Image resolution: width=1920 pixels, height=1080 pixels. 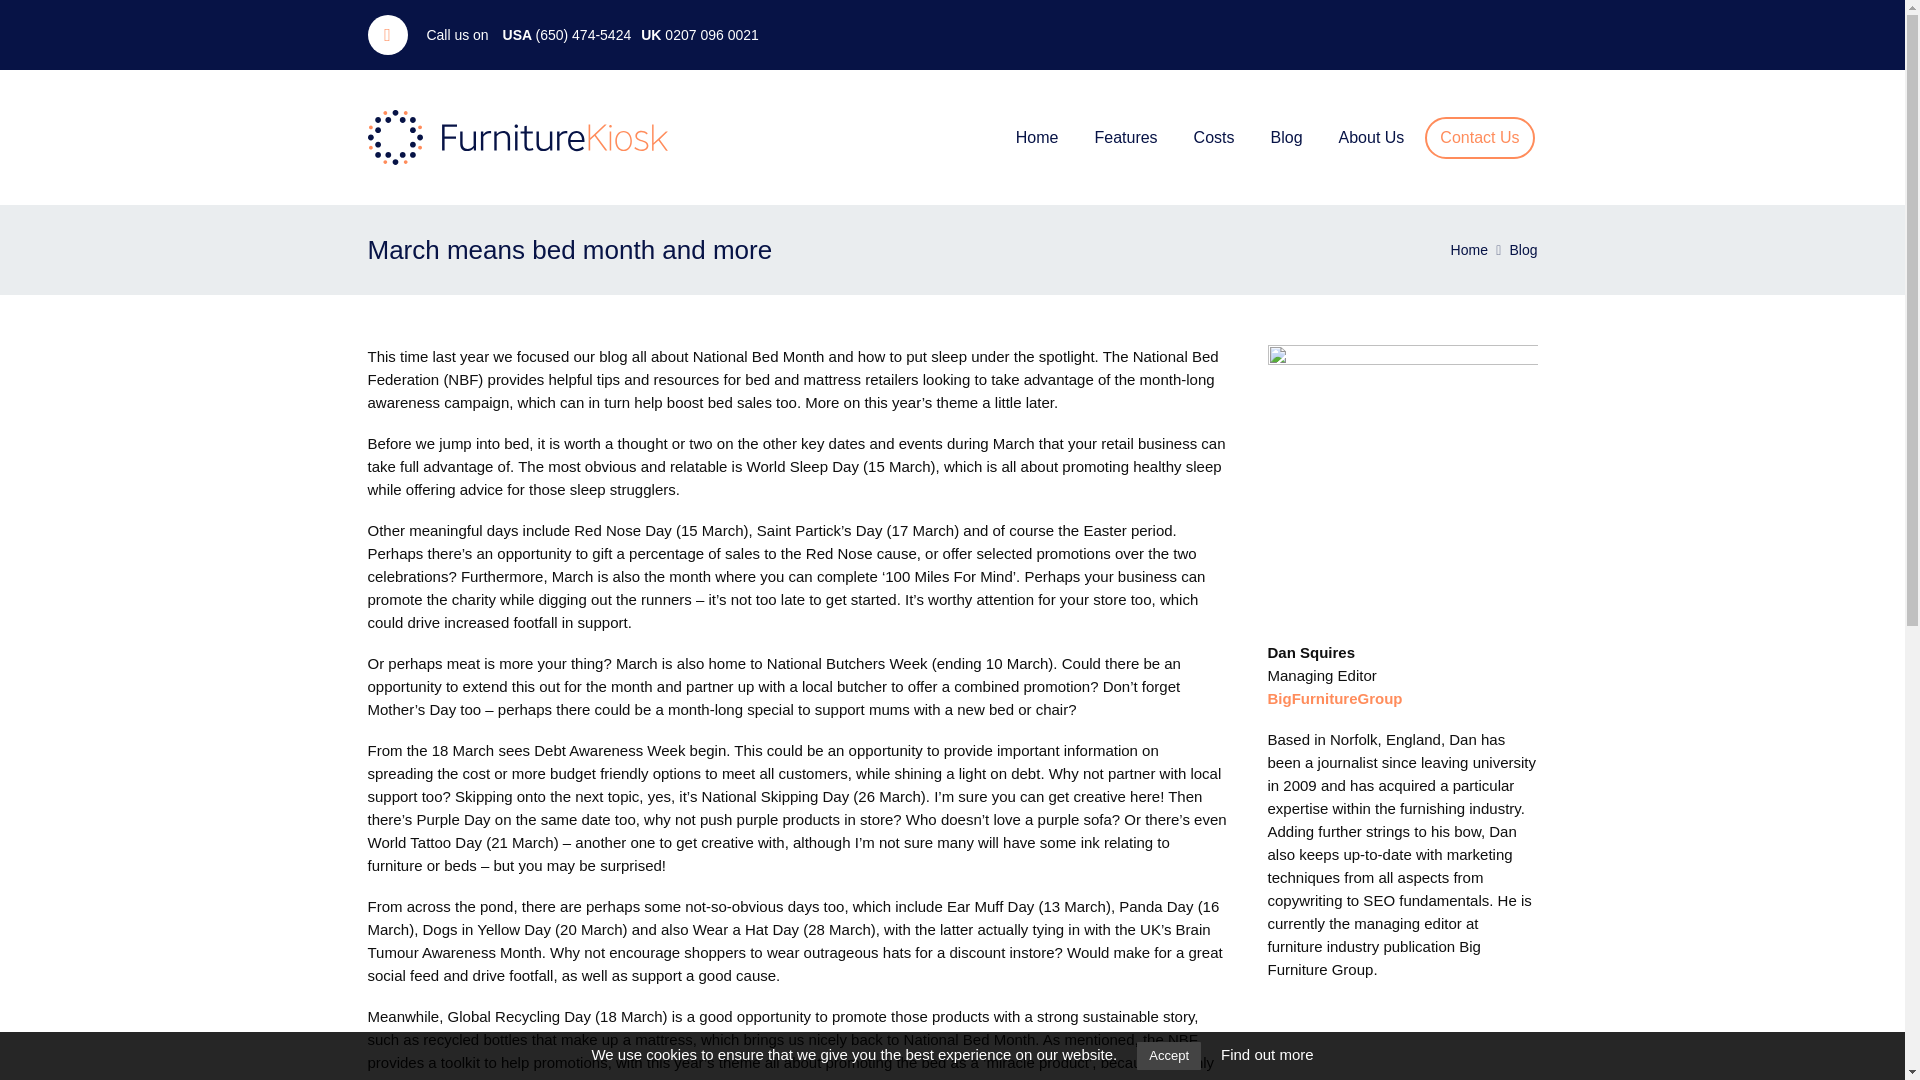 What do you see at coordinates (1523, 250) in the screenshot?
I see `Blog` at bounding box center [1523, 250].